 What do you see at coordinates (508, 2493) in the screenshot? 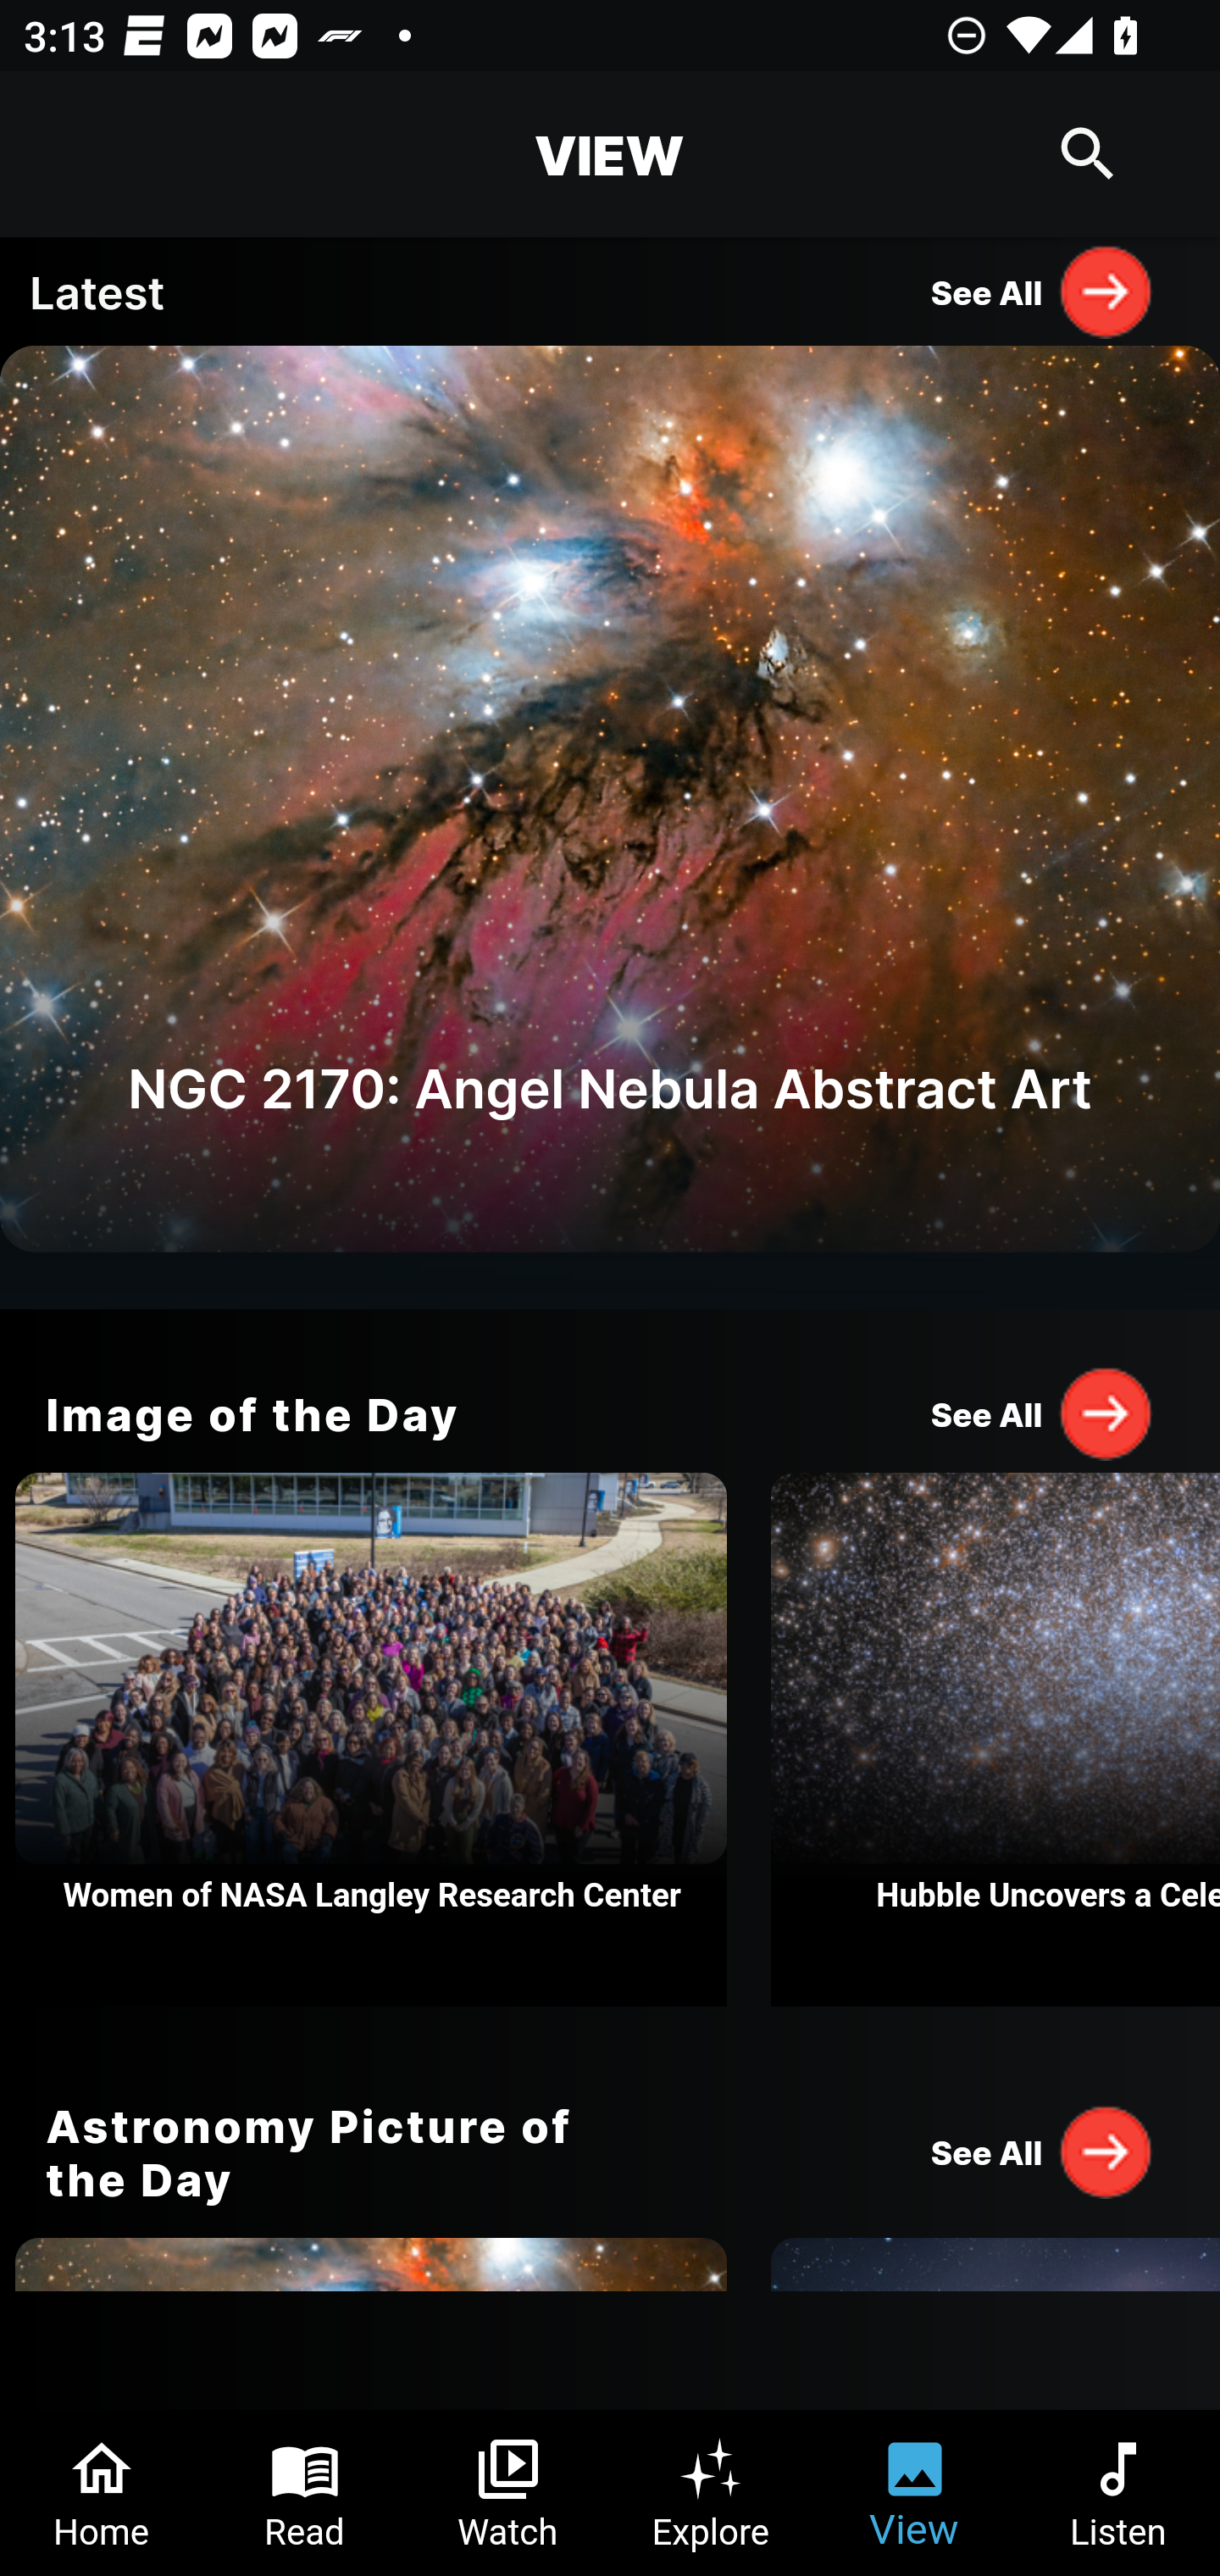
I see `Watch
Tab 3 of 6` at bounding box center [508, 2493].